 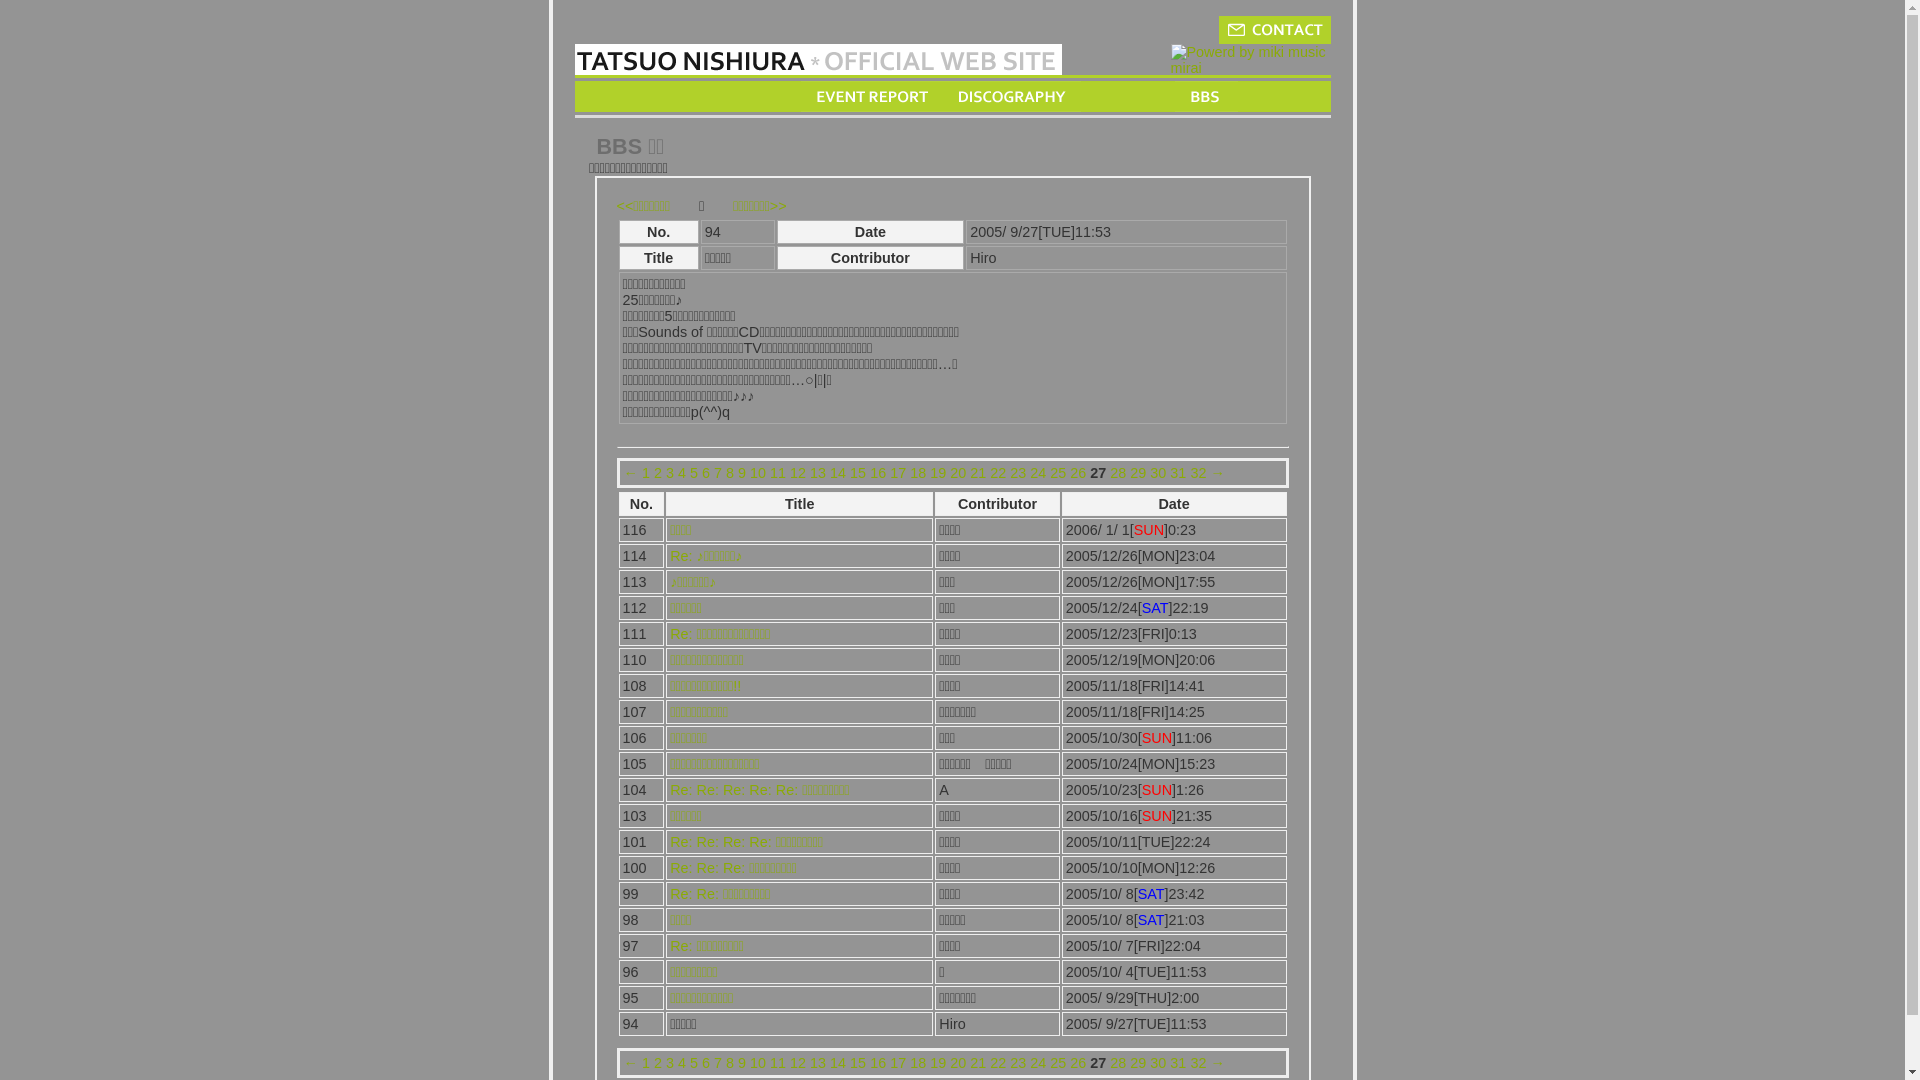 What do you see at coordinates (858, 1063) in the screenshot?
I see `15` at bounding box center [858, 1063].